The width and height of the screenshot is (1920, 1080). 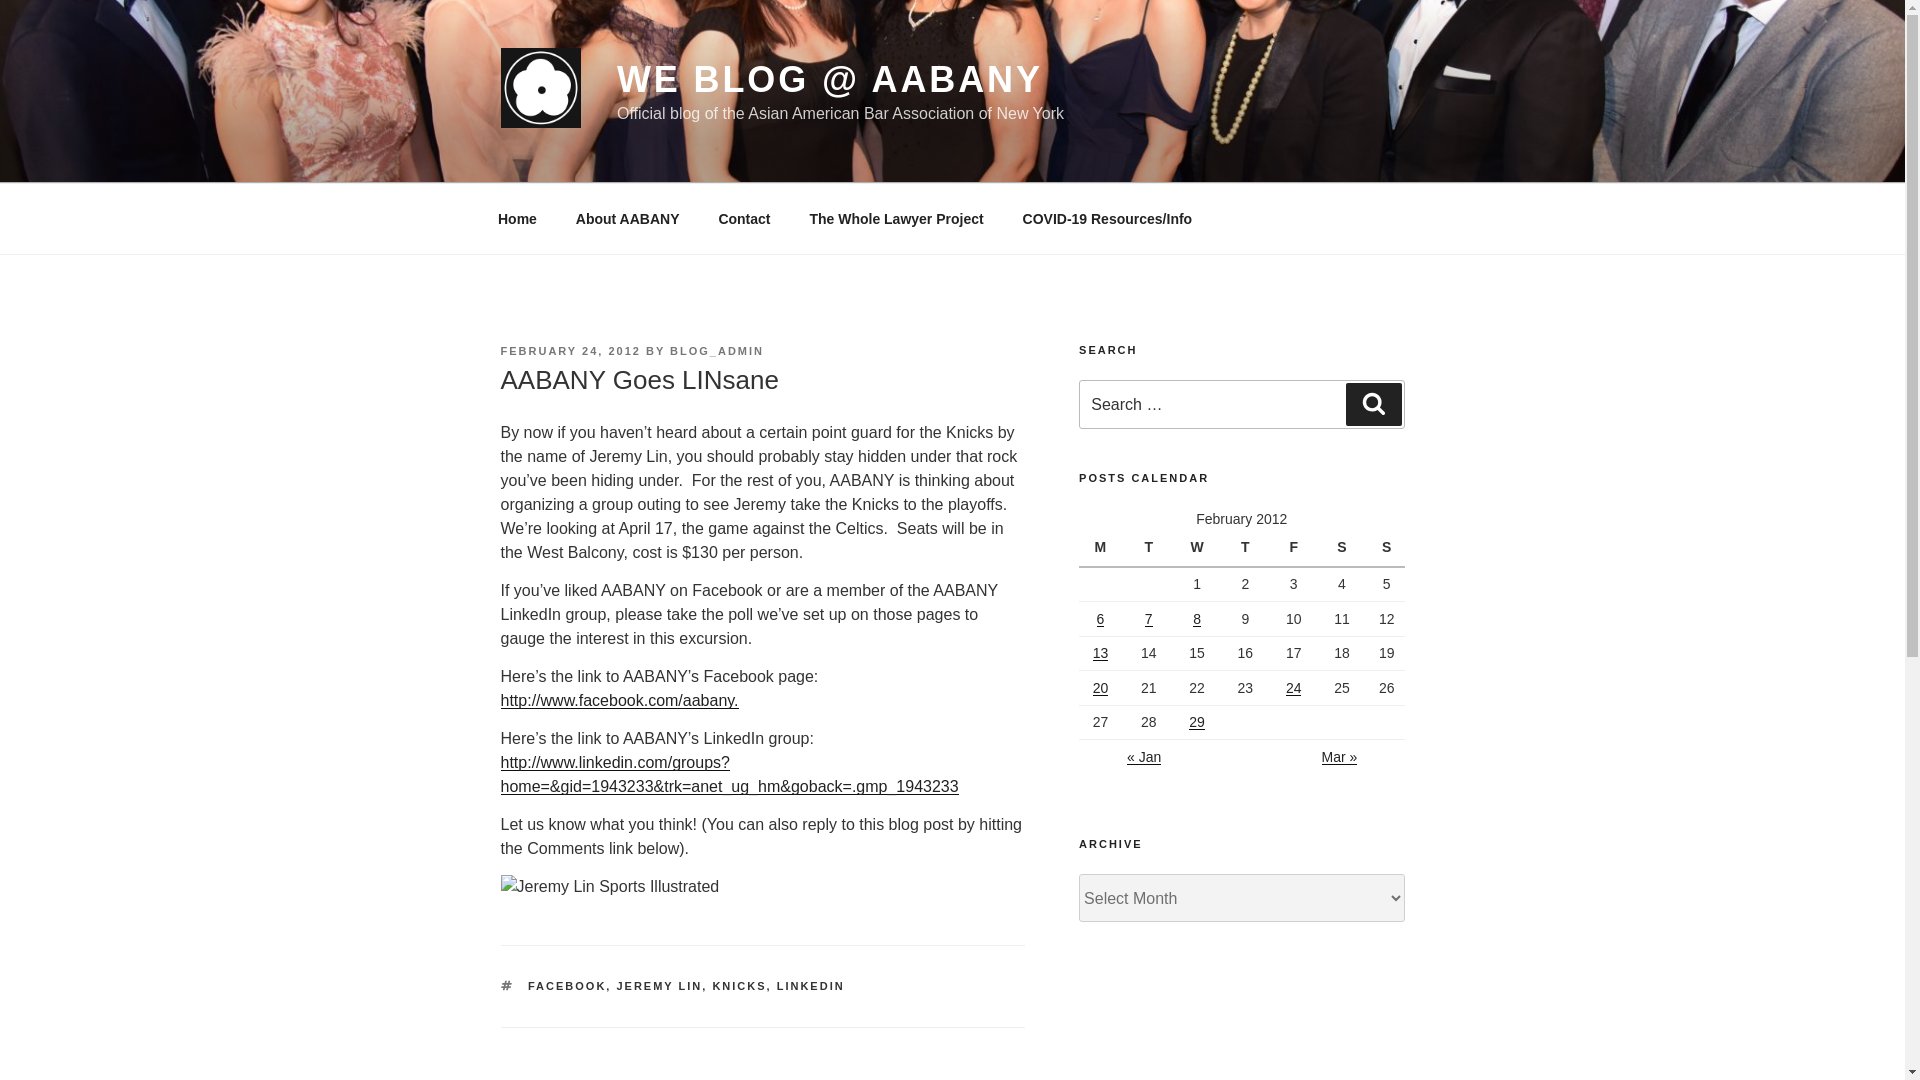 What do you see at coordinates (1200, 549) in the screenshot?
I see `Wednesday` at bounding box center [1200, 549].